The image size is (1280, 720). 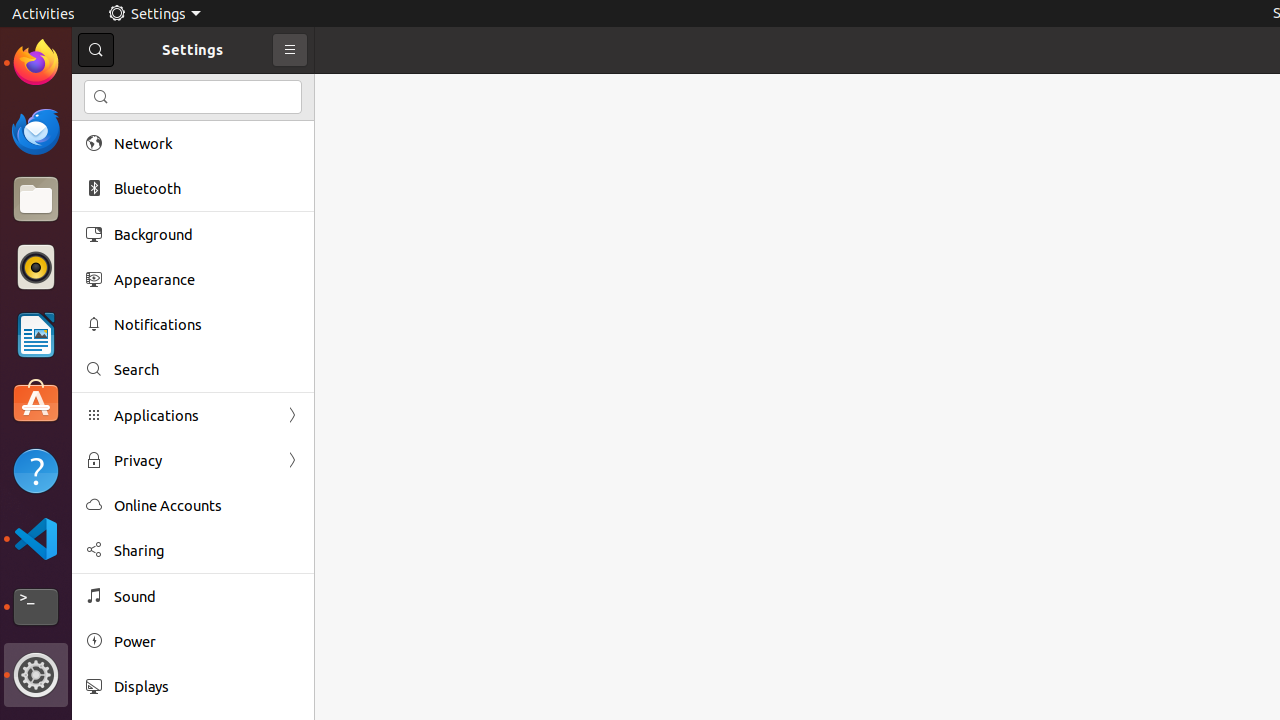 What do you see at coordinates (193, 460) in the screenshot?
I see `Privacy` at bounding box center [193, 460].